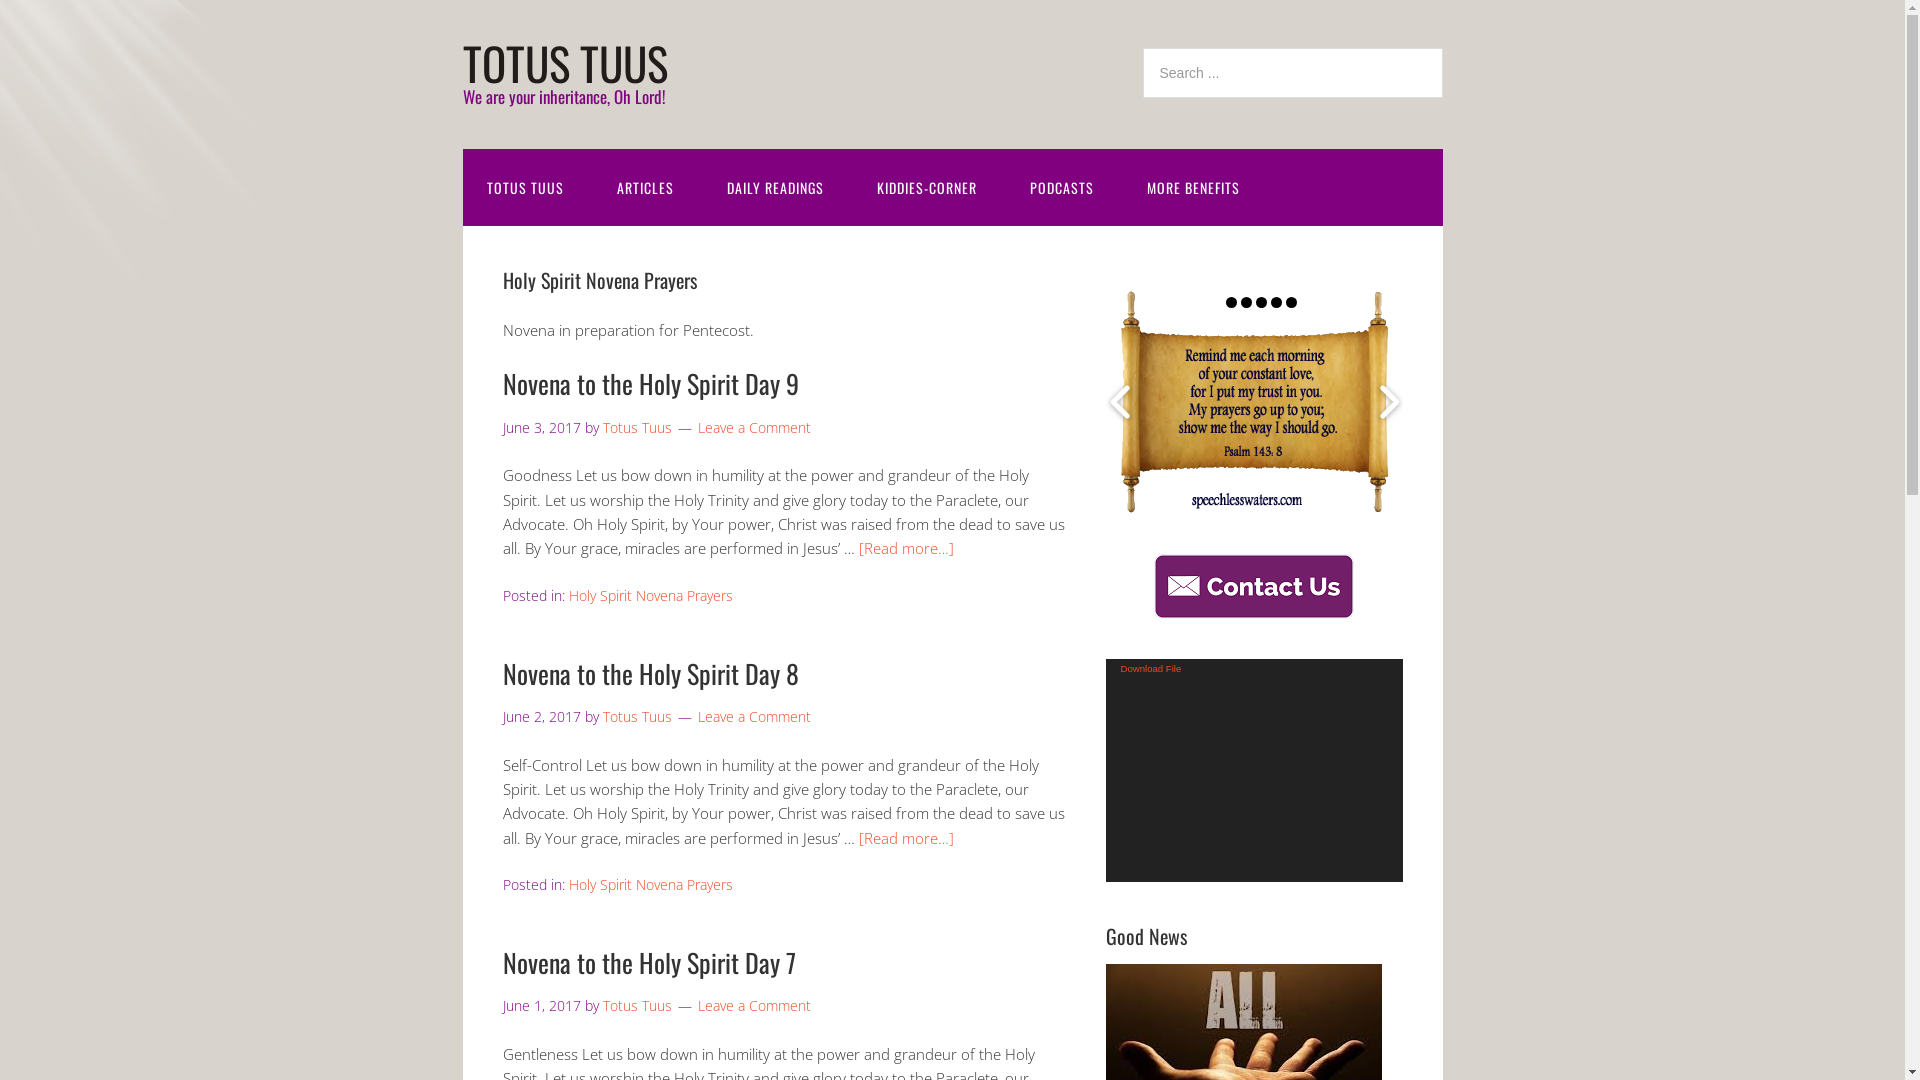 The width and height of the screenshot is (1920, 1080). I want to click on TOTUS TUUS, so click(564, 62).